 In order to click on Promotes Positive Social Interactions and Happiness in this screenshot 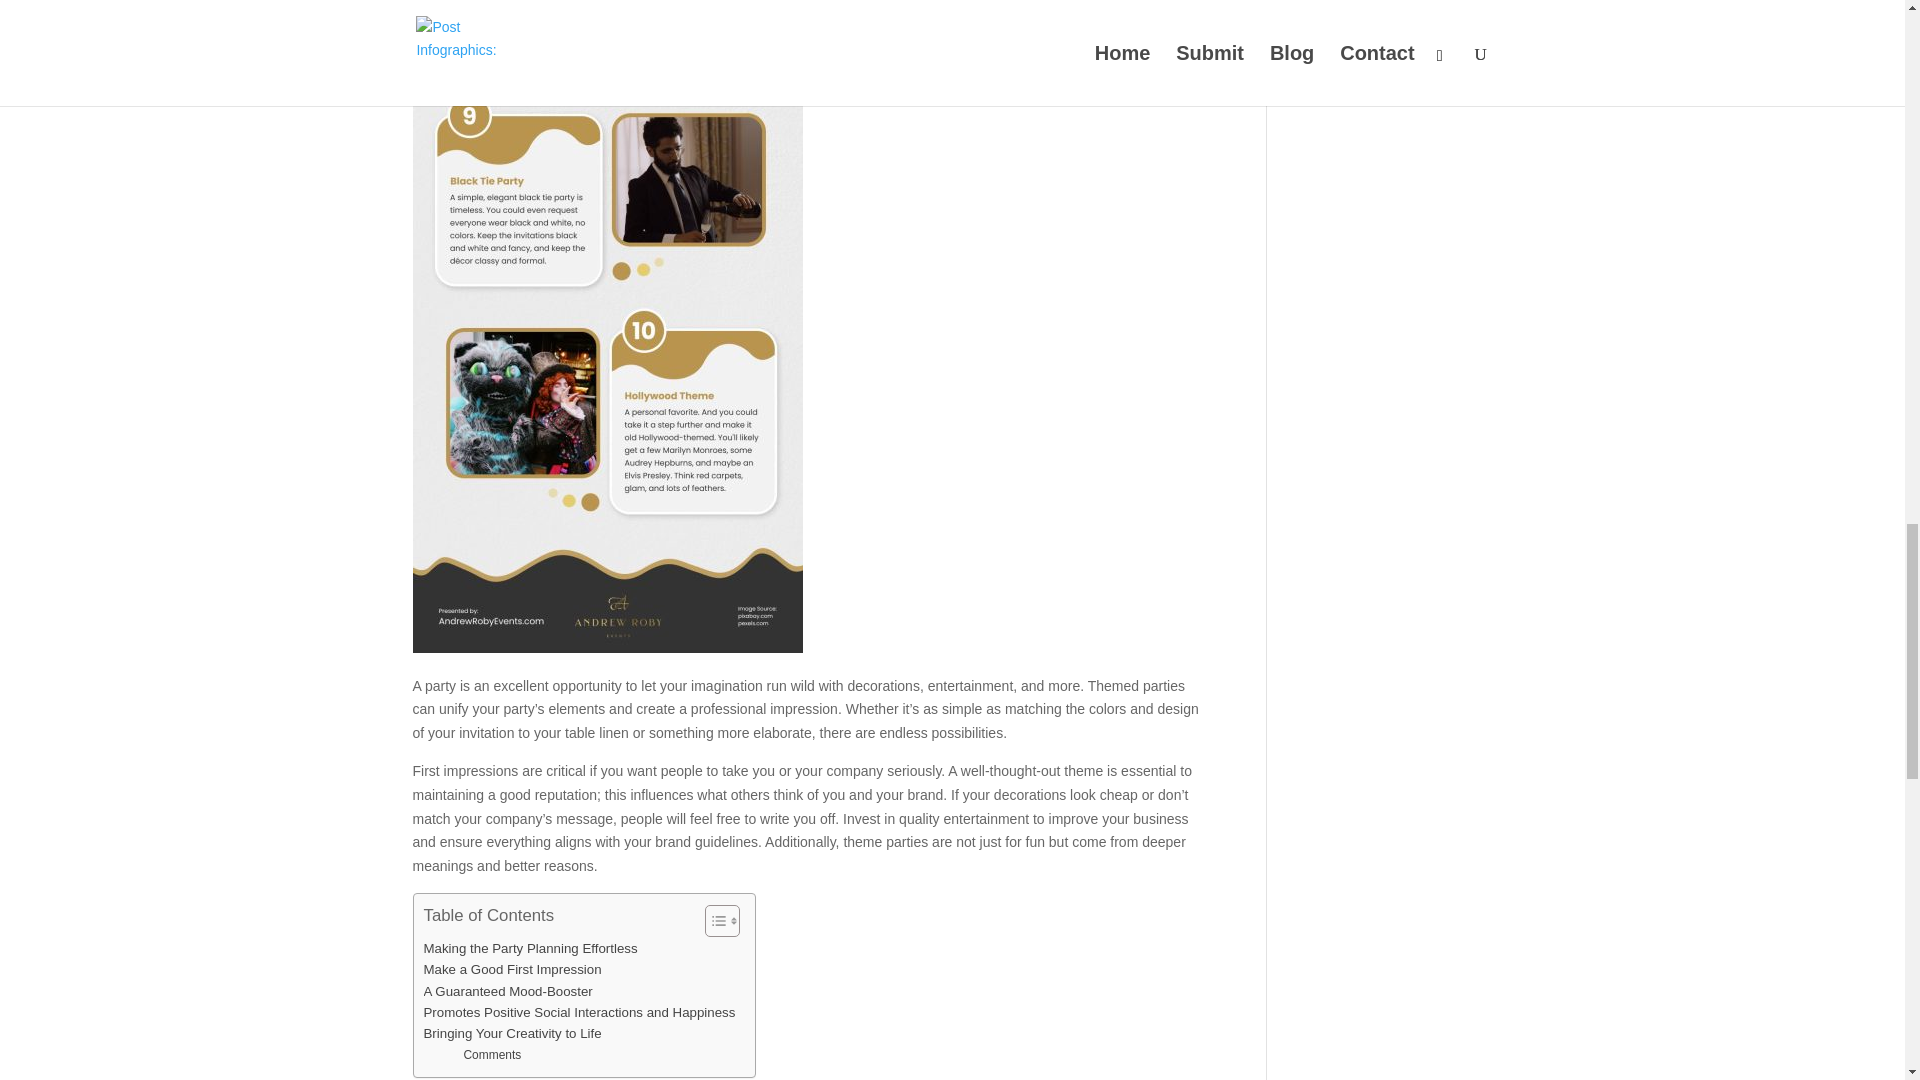, I will do `click(580, 1012)`.